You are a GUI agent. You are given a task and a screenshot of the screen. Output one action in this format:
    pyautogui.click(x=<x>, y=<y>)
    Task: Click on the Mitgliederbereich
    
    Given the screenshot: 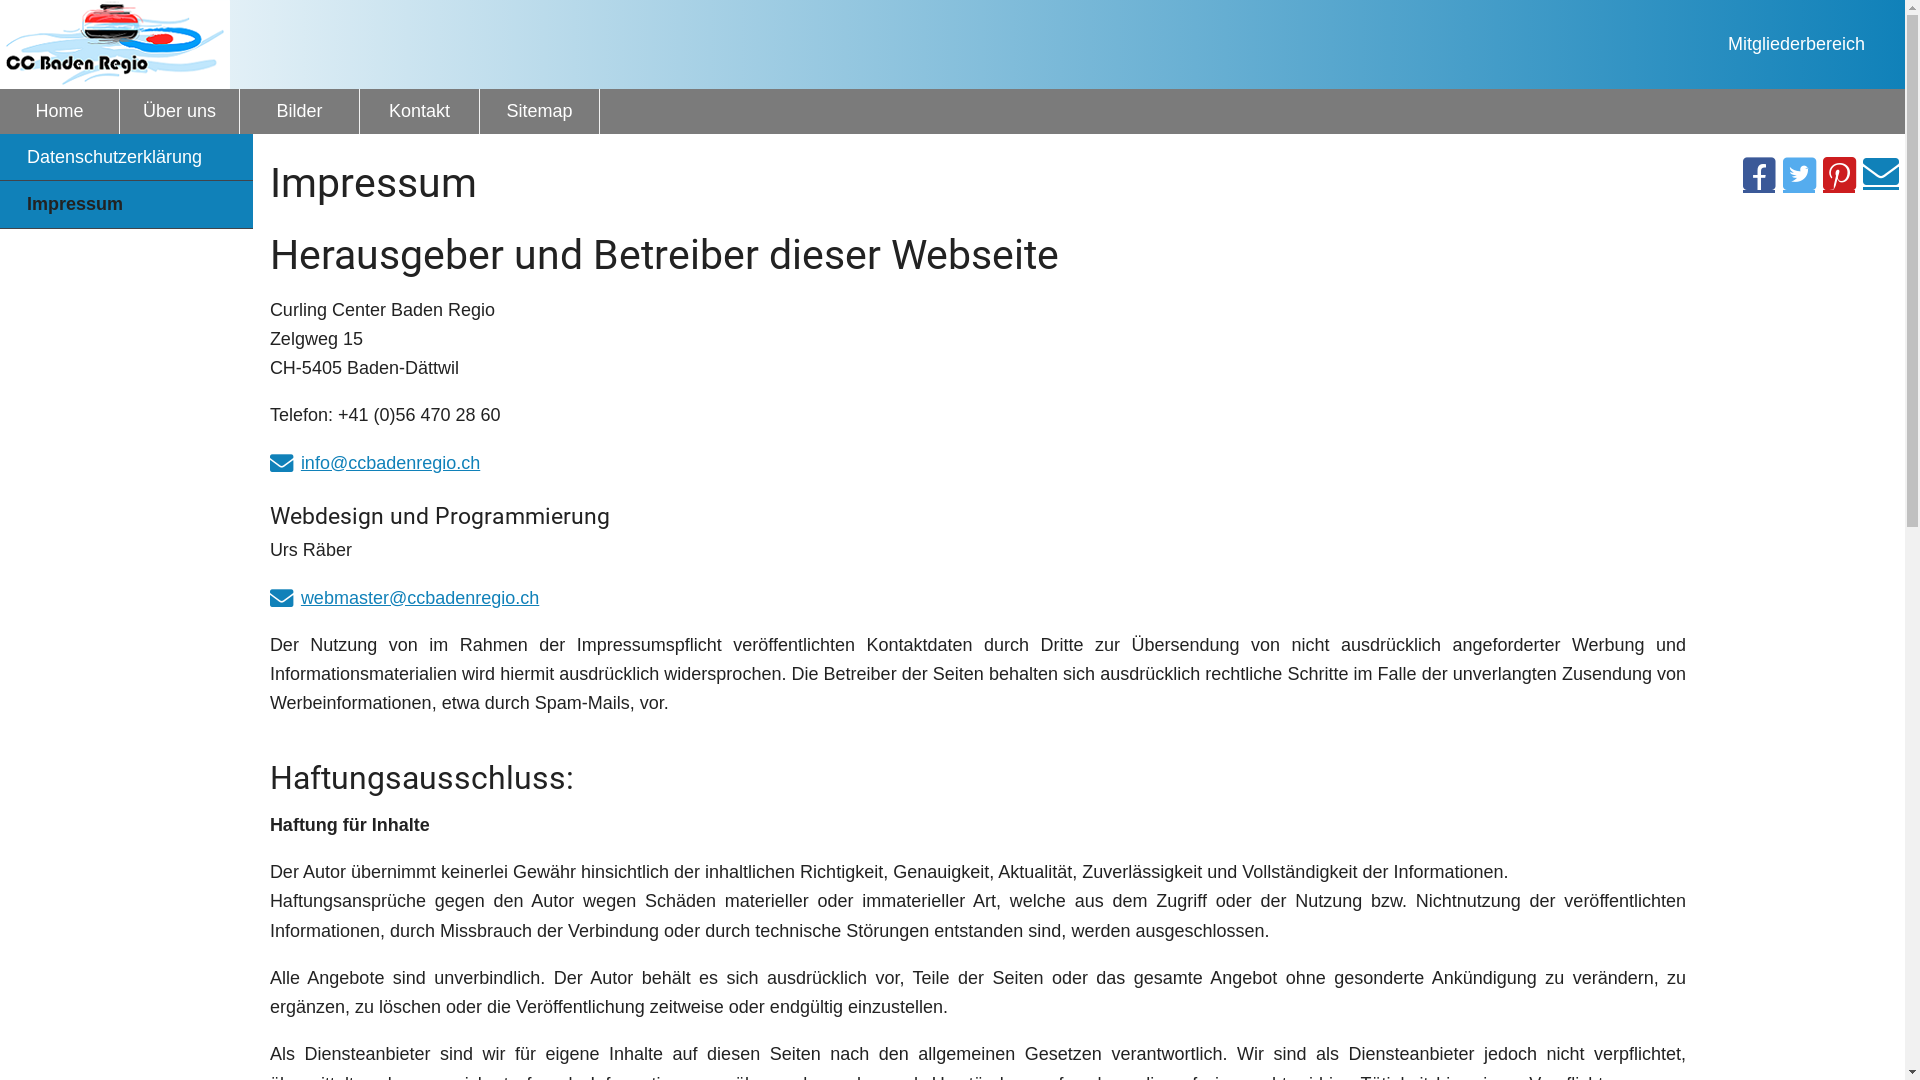 What is the action you would take?
    pyautogui.click(x=1796, y=44)
    